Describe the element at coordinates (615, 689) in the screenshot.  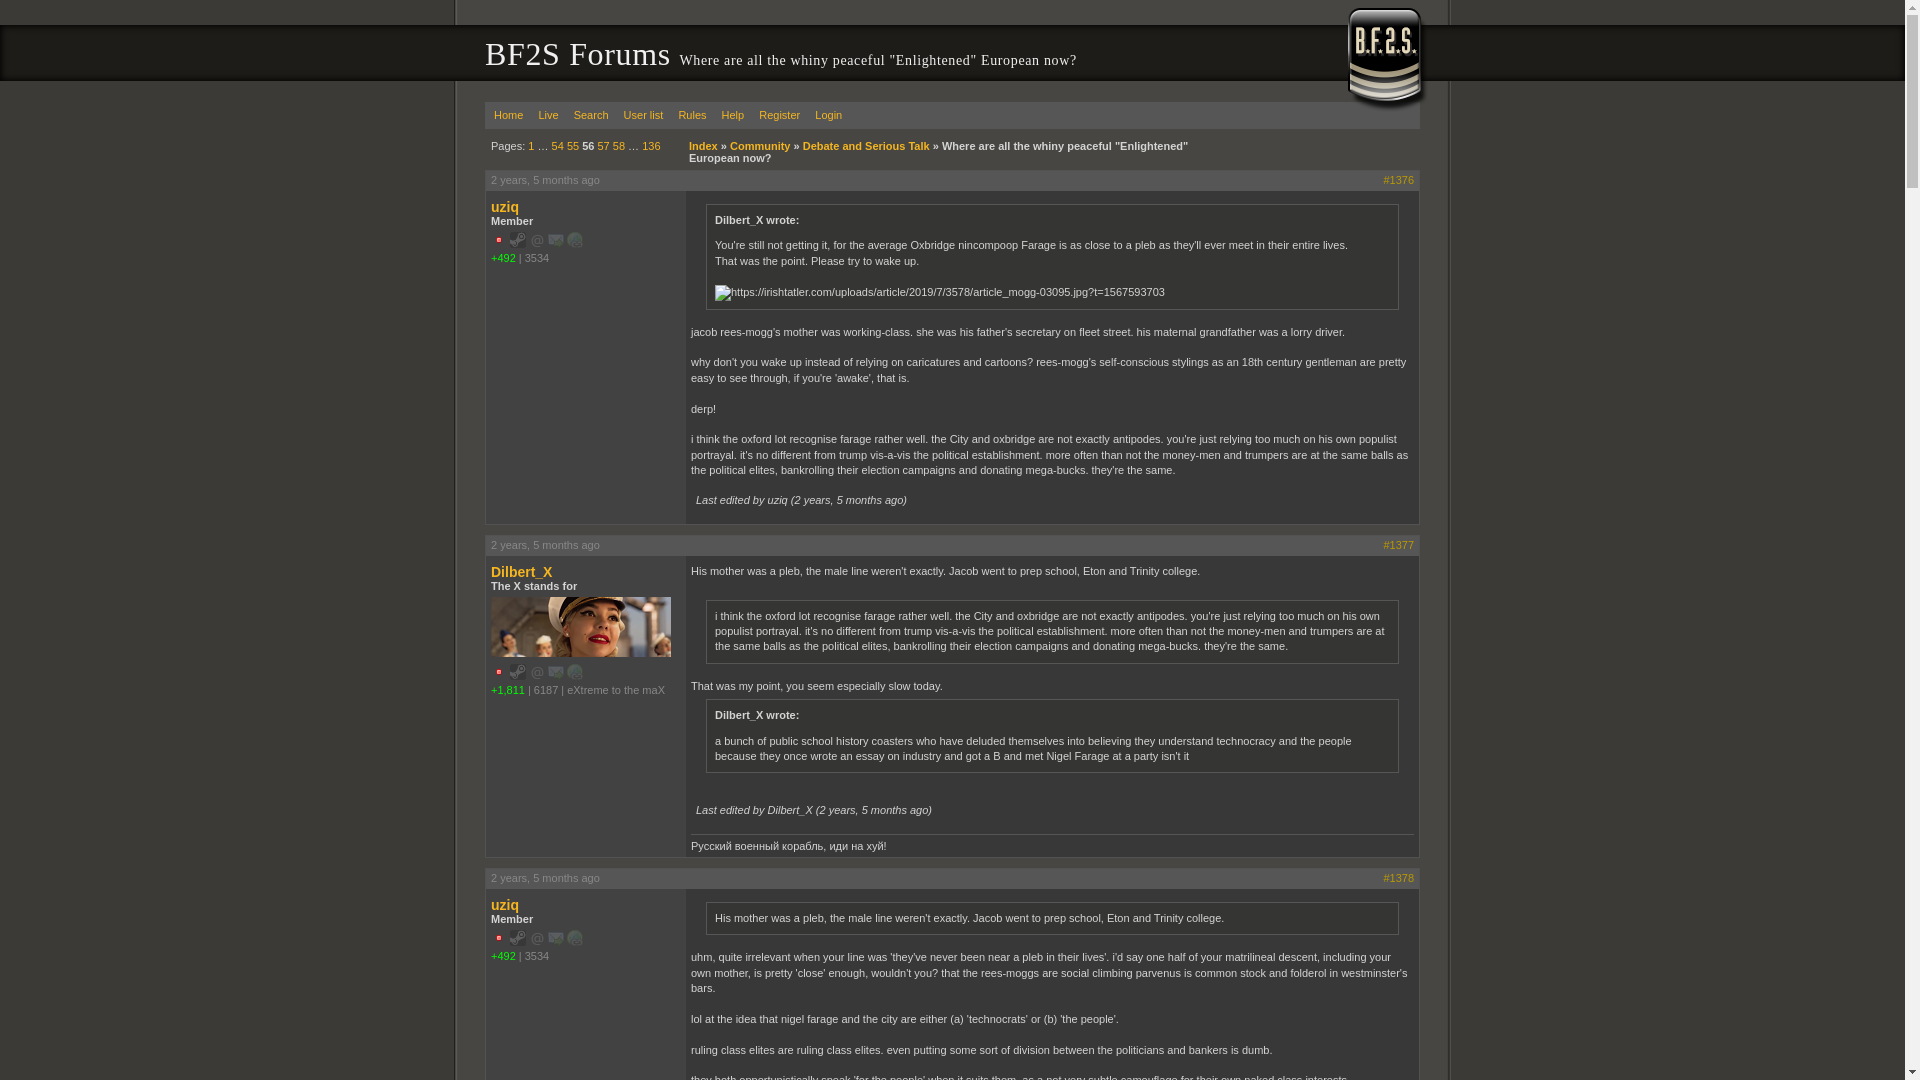
I see `From` at that location.